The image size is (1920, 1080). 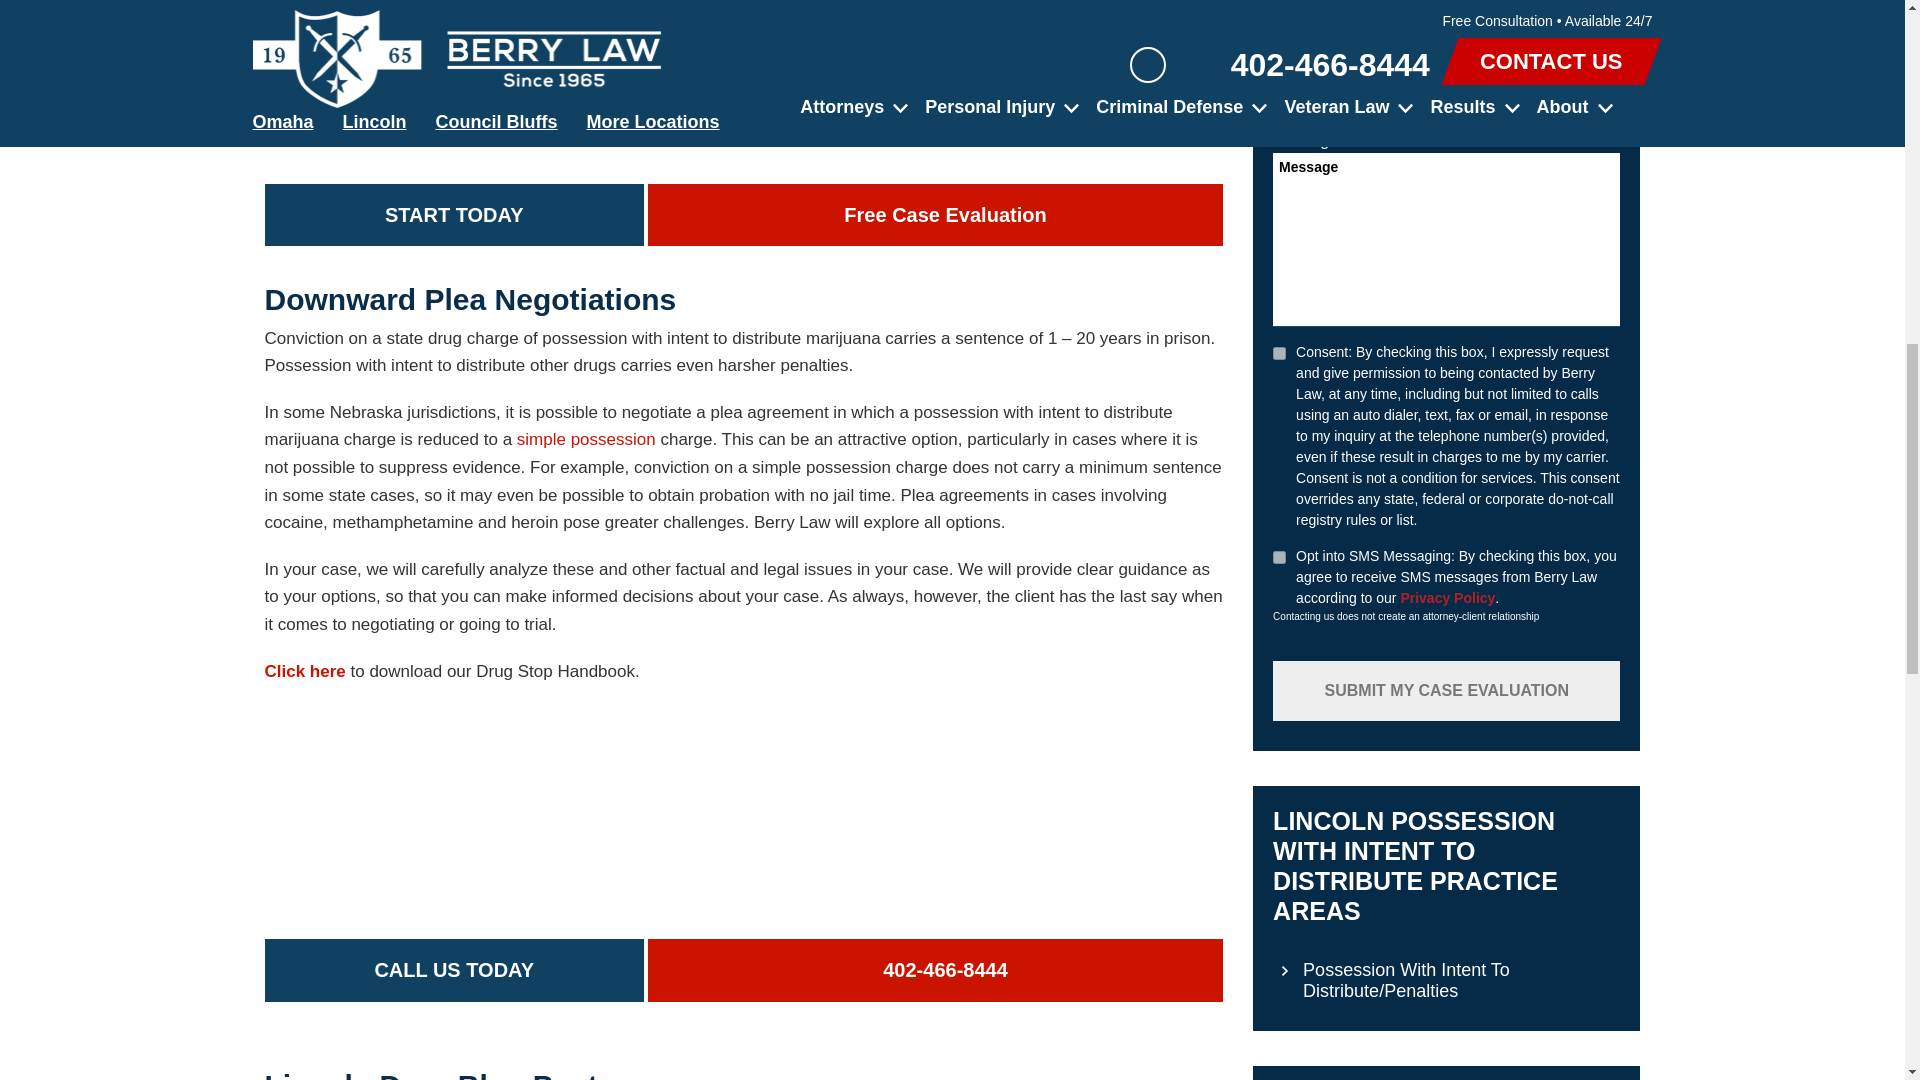 What do you see at coordinates (1279, 556) in the screenshot?
I see `1` at bounding box center [1279, 556].